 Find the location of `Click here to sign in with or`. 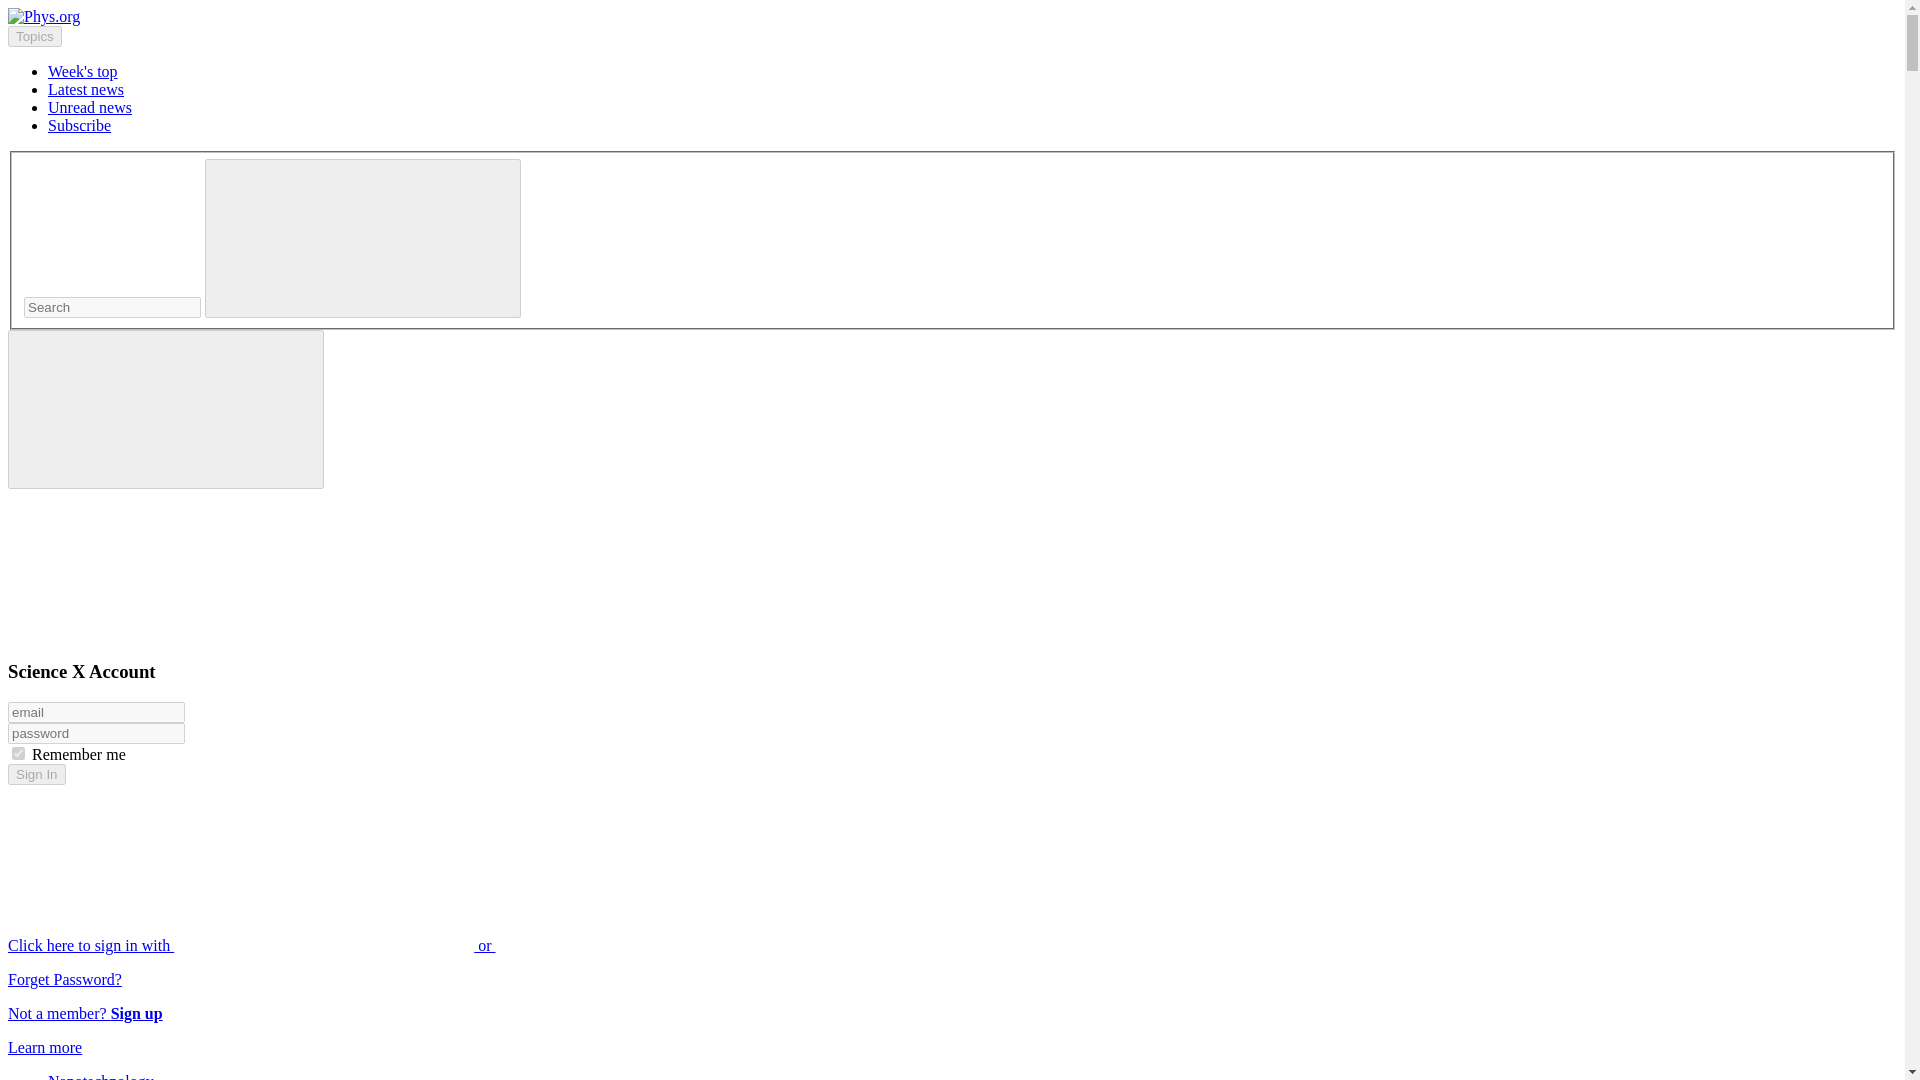

Click here to sign in with or is located at coordinates (402, 945).